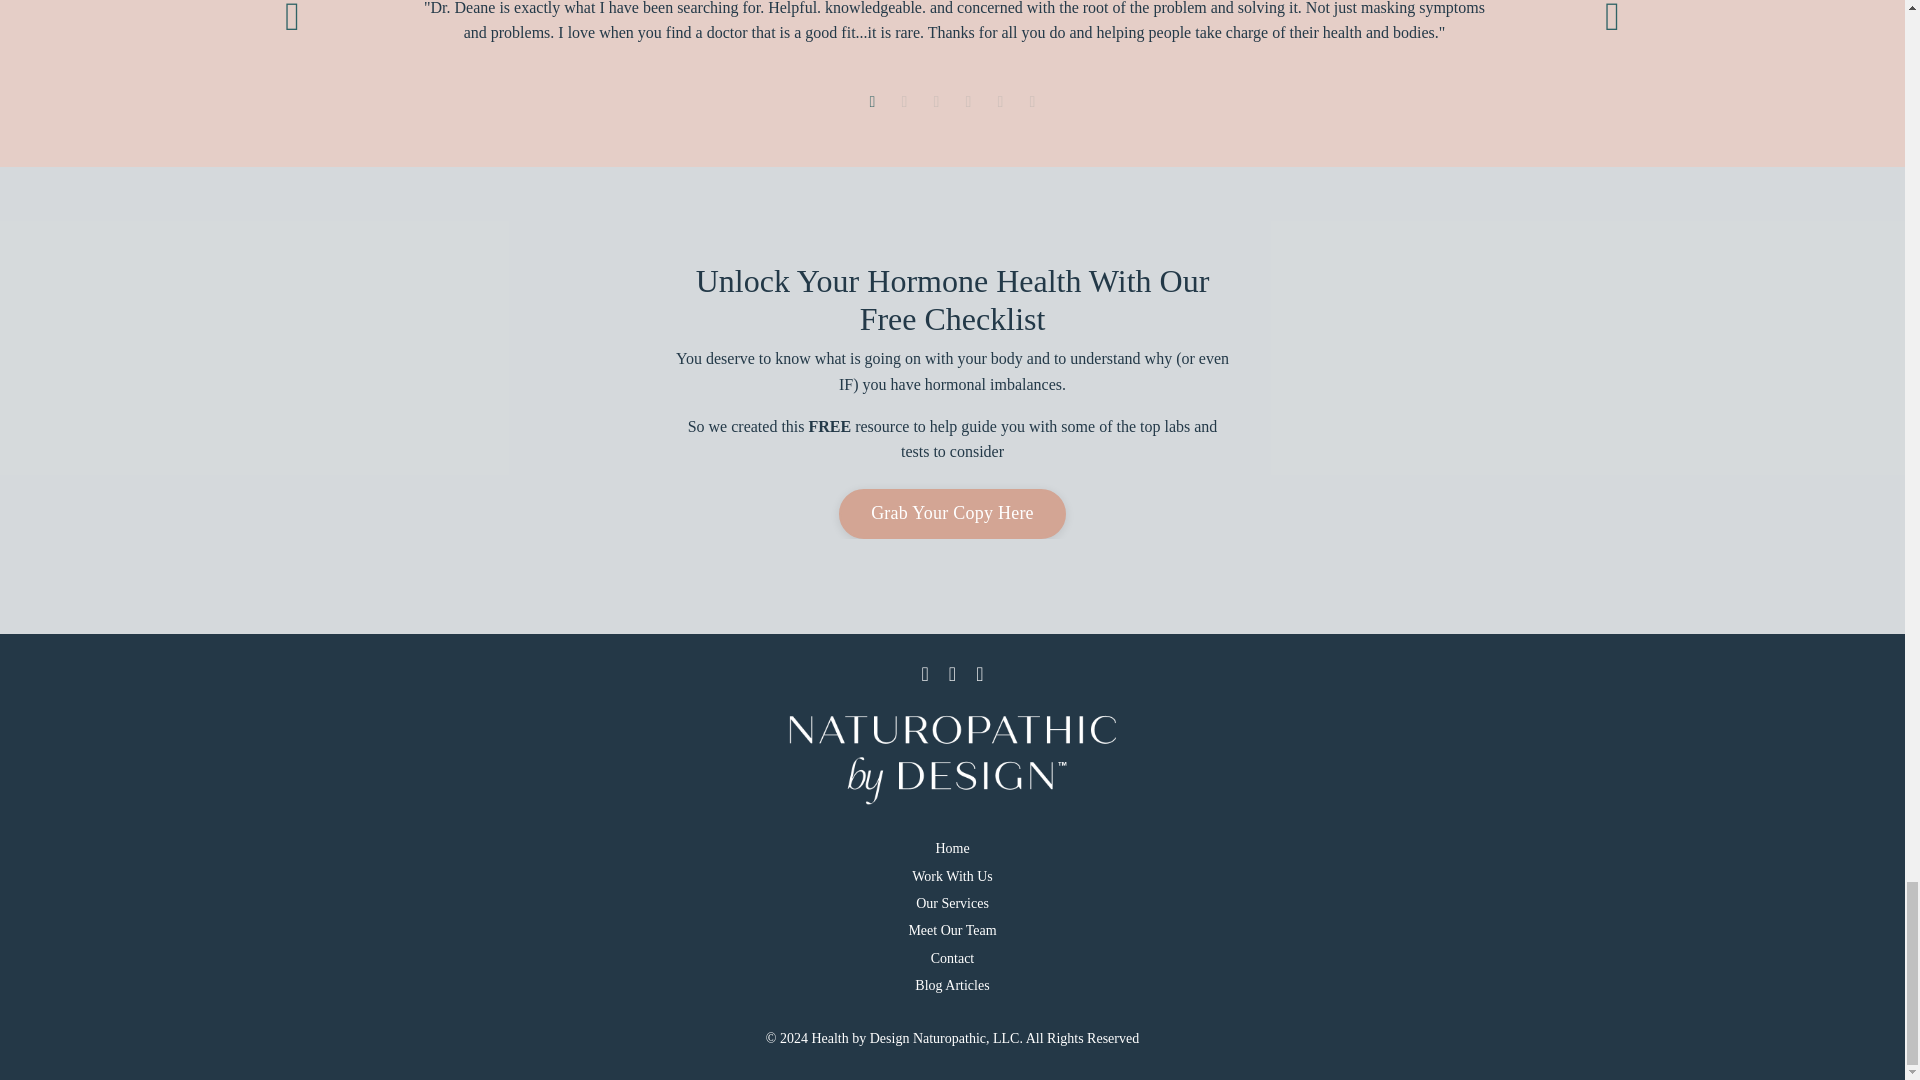 This screenshot has width=1920, height=1080. Describe the element at coordinates (952, 904) in the screenshot. I see `Our Services` at that location.